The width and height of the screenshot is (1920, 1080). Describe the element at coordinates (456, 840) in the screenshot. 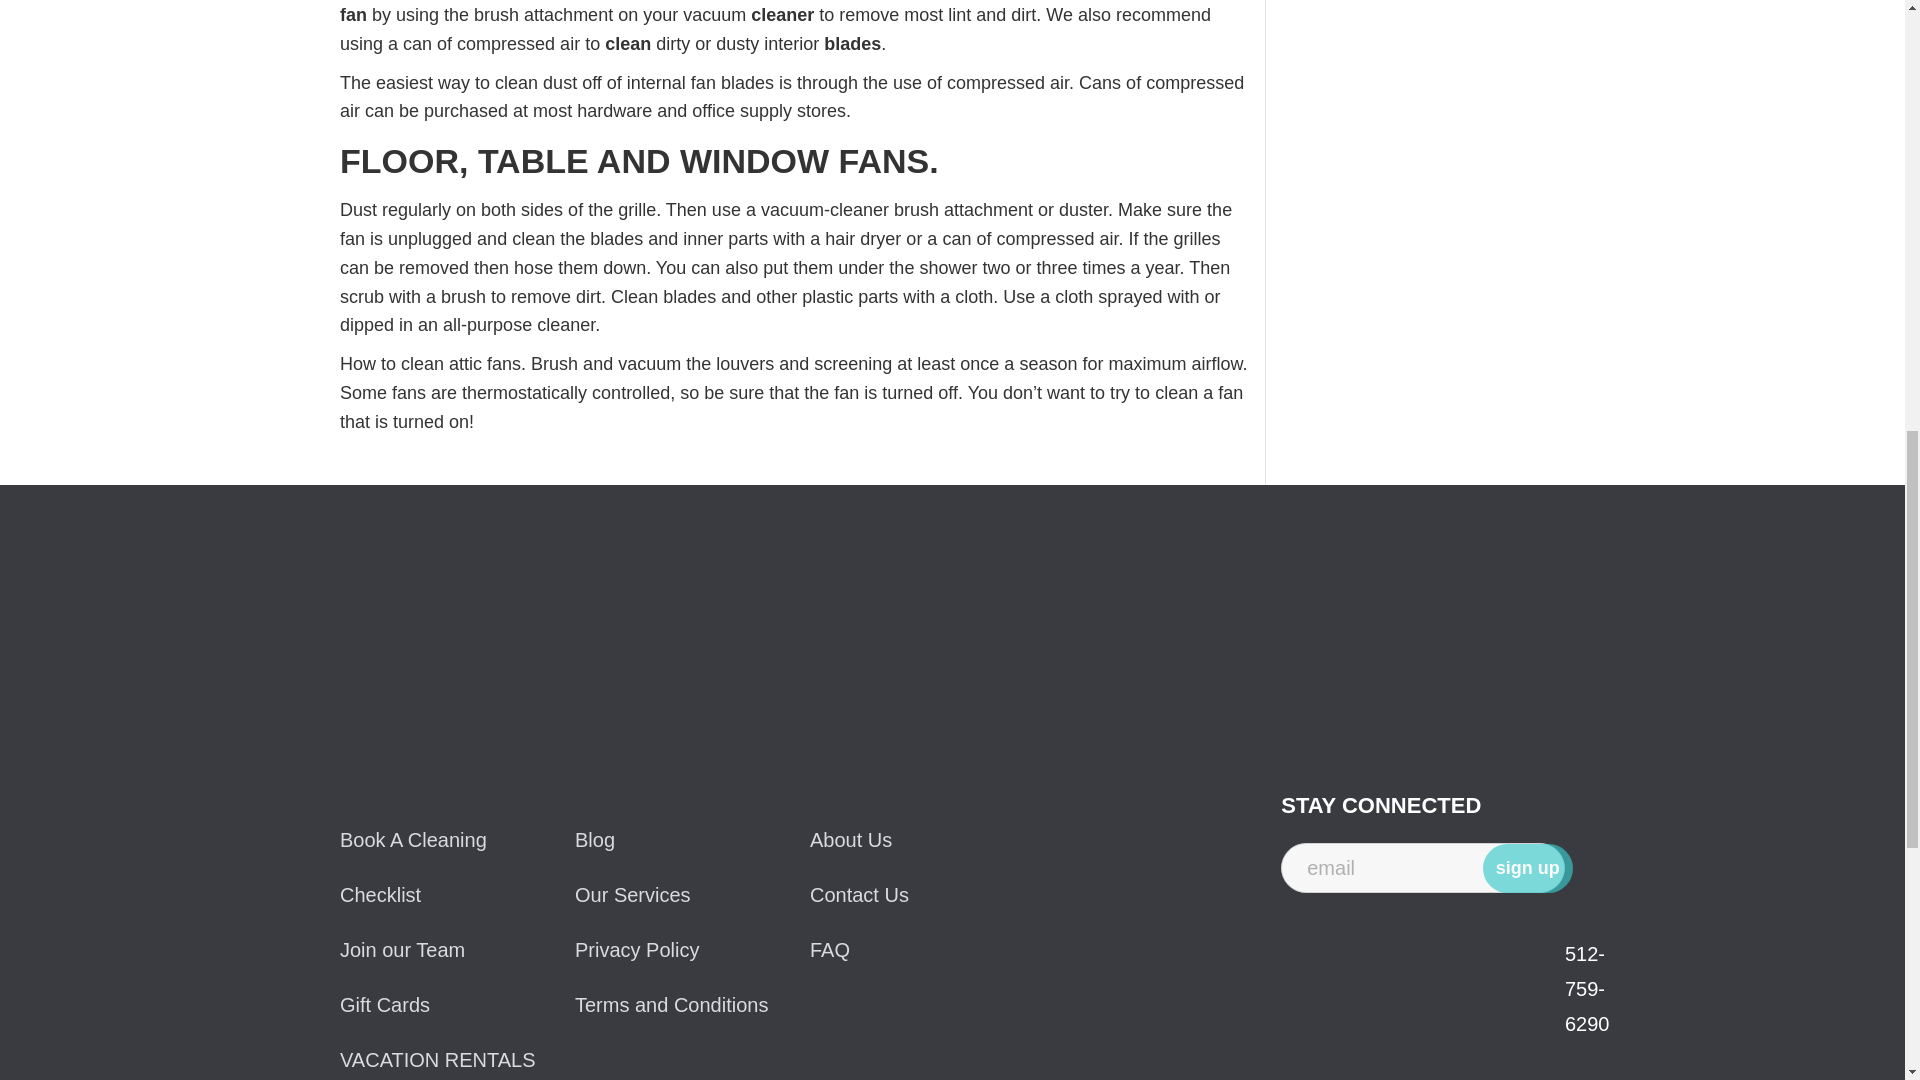

I see `Book A Cleaning` at that location.